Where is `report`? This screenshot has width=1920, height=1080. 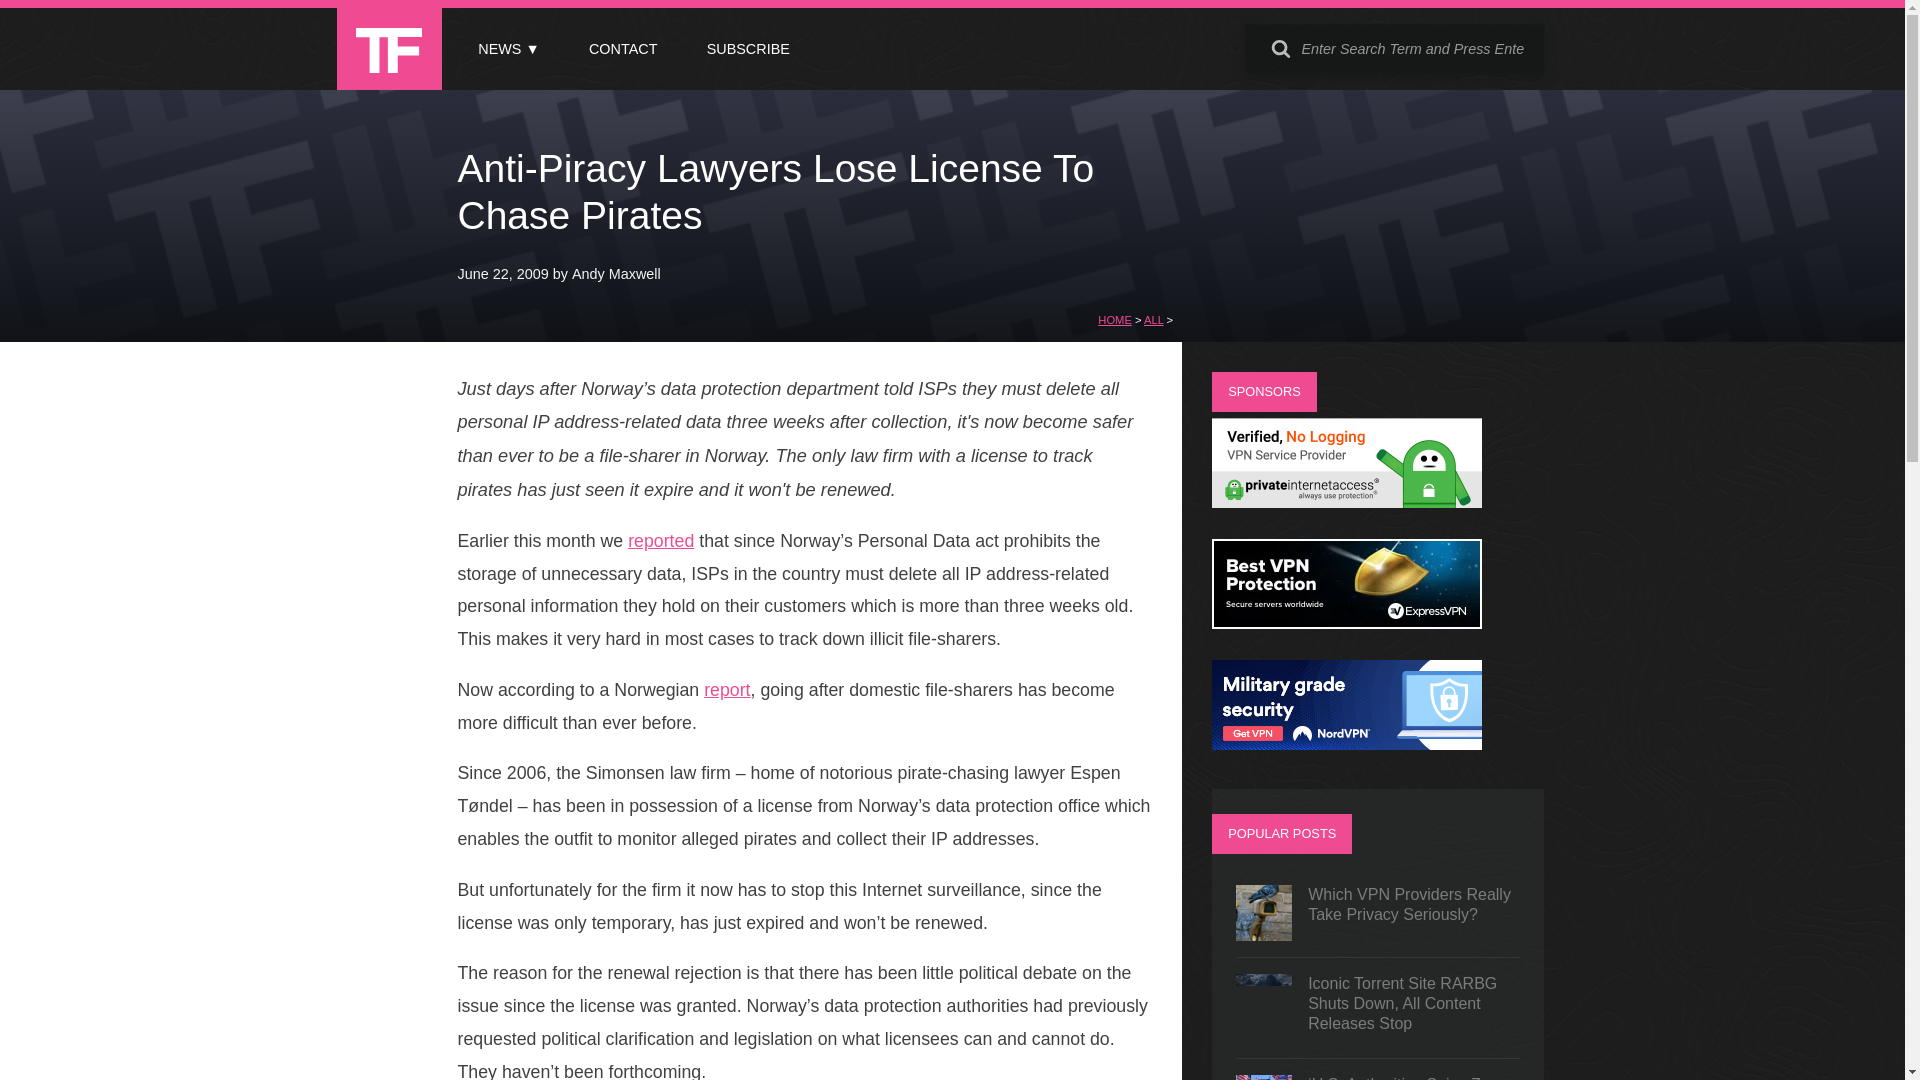 report is located at coordinates (727, 690).